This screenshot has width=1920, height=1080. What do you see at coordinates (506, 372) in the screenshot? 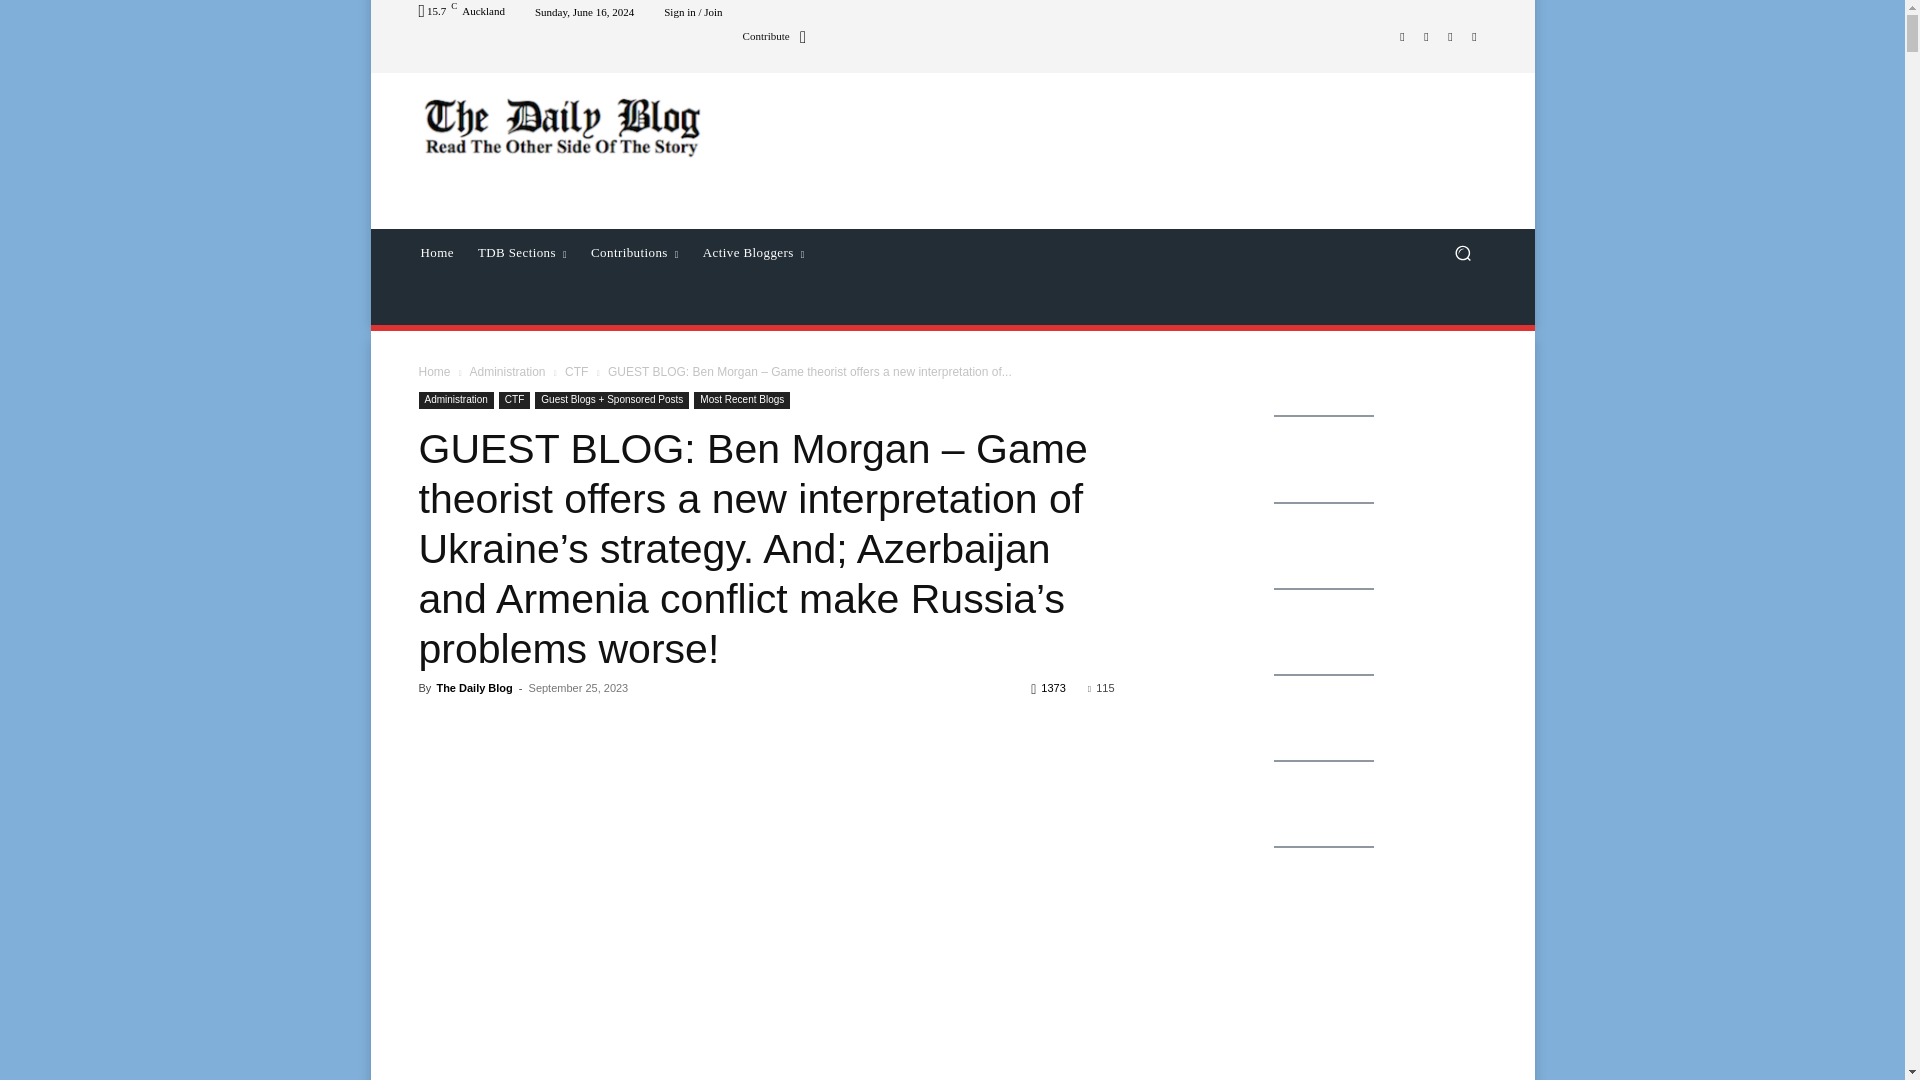
I see `View all posts in Administration` at bounding box center [506, 372].